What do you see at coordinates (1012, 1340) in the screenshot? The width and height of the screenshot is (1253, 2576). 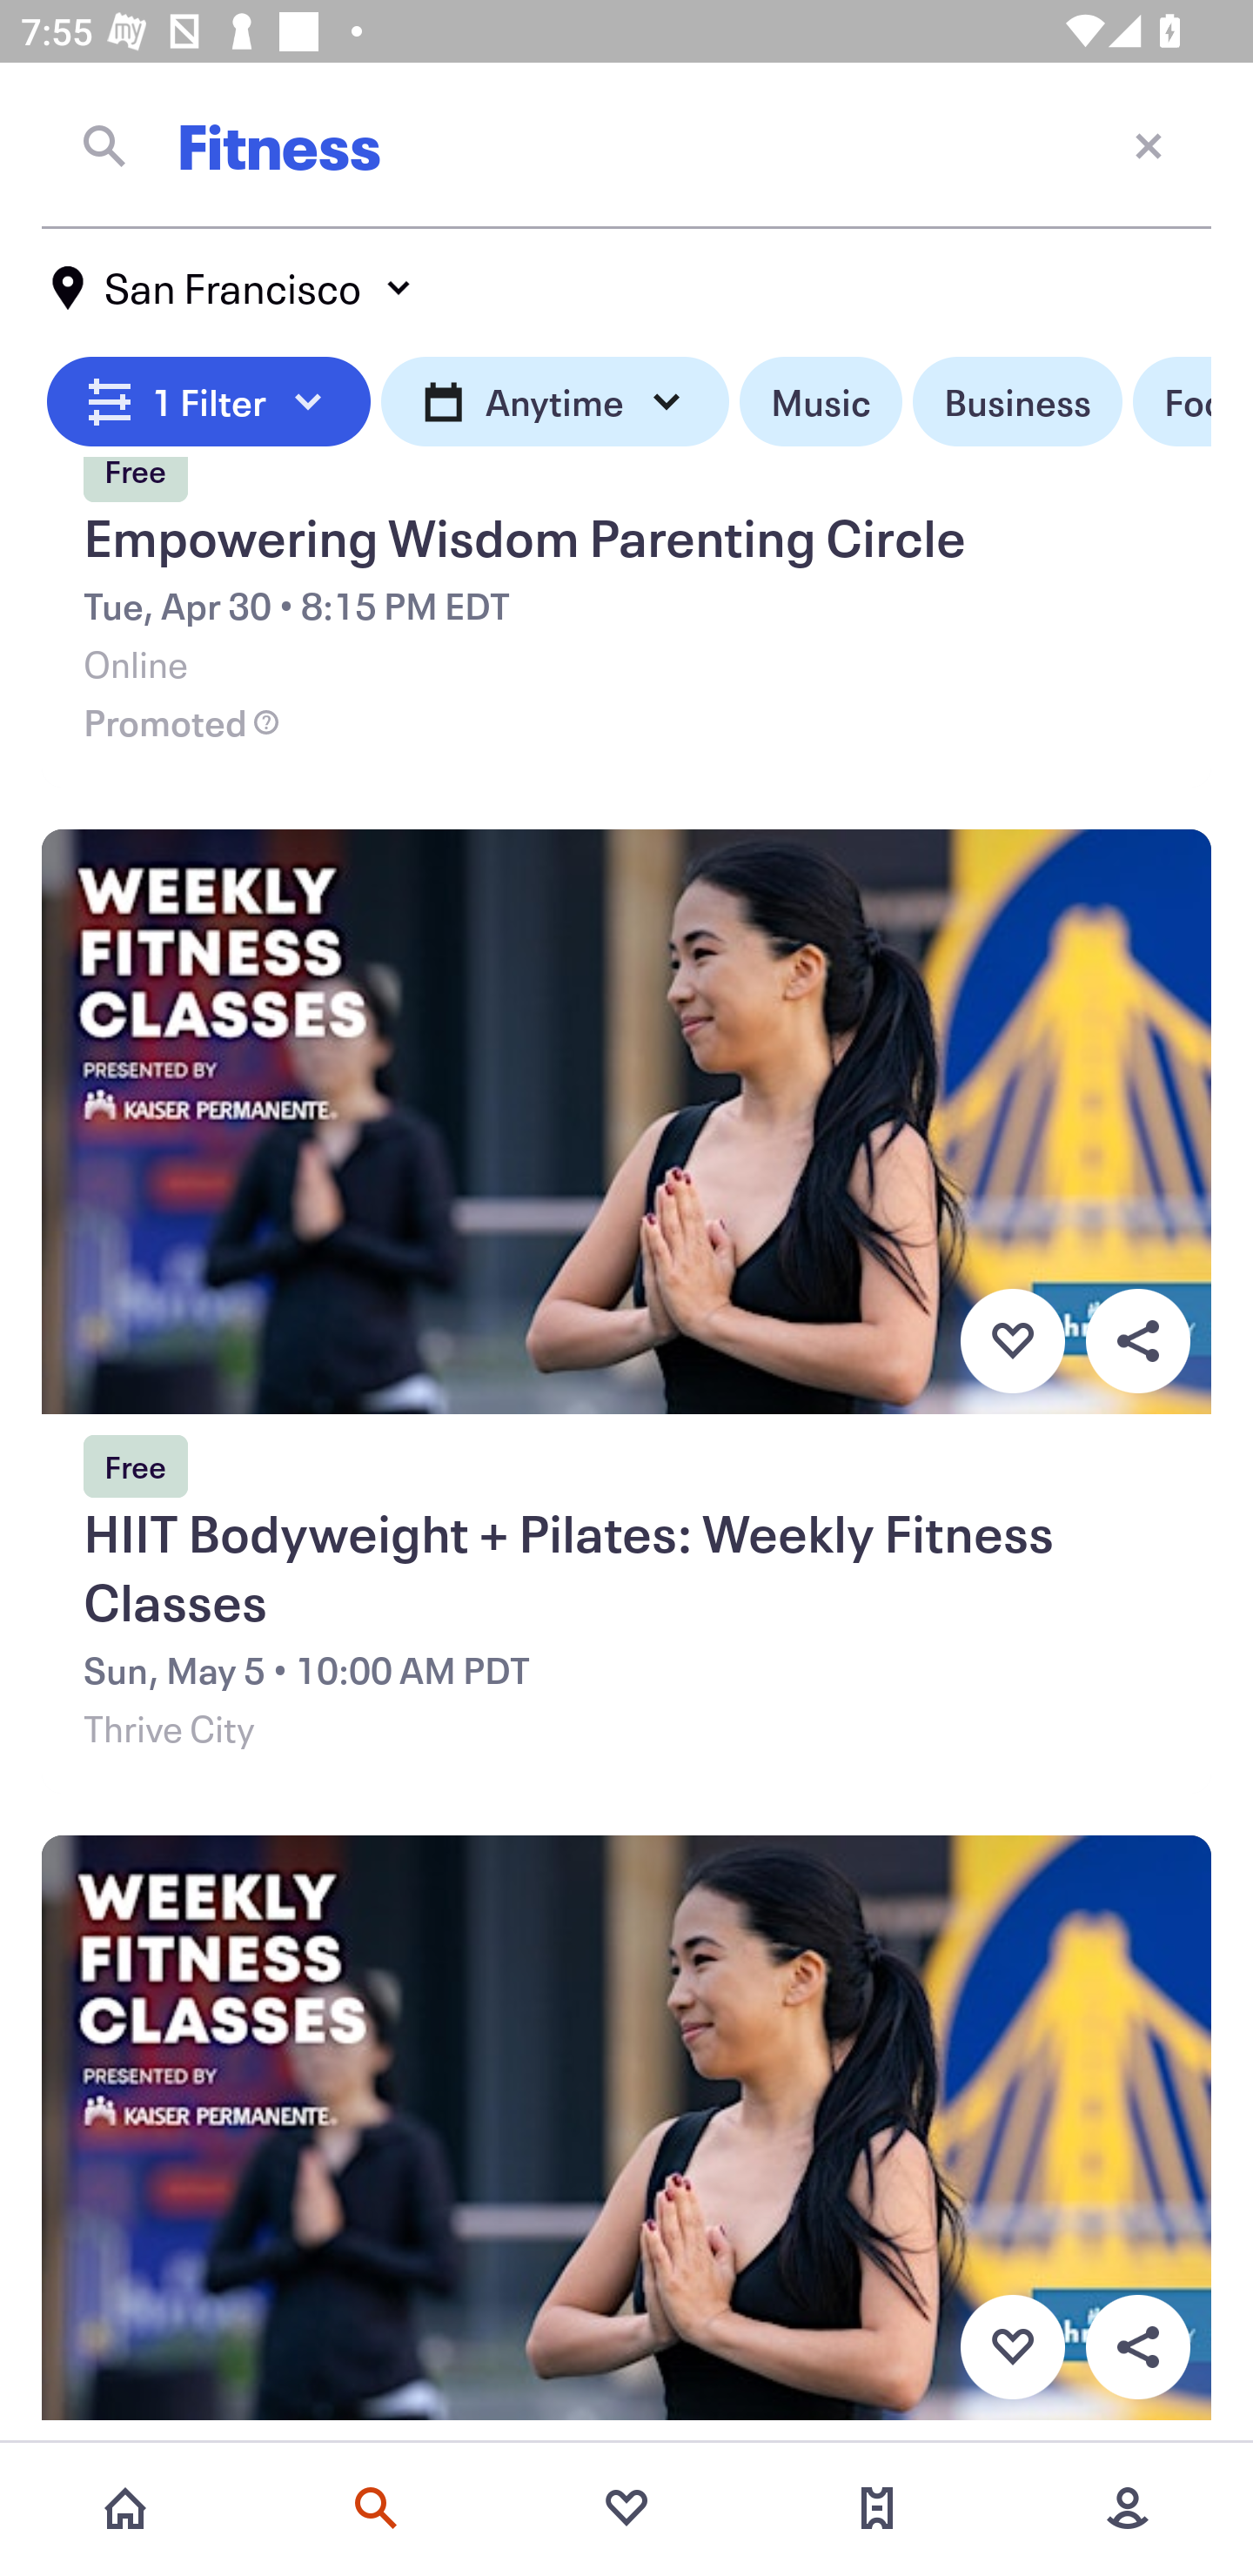 I see `Favorite button` at bounding box center [1012, 1340].